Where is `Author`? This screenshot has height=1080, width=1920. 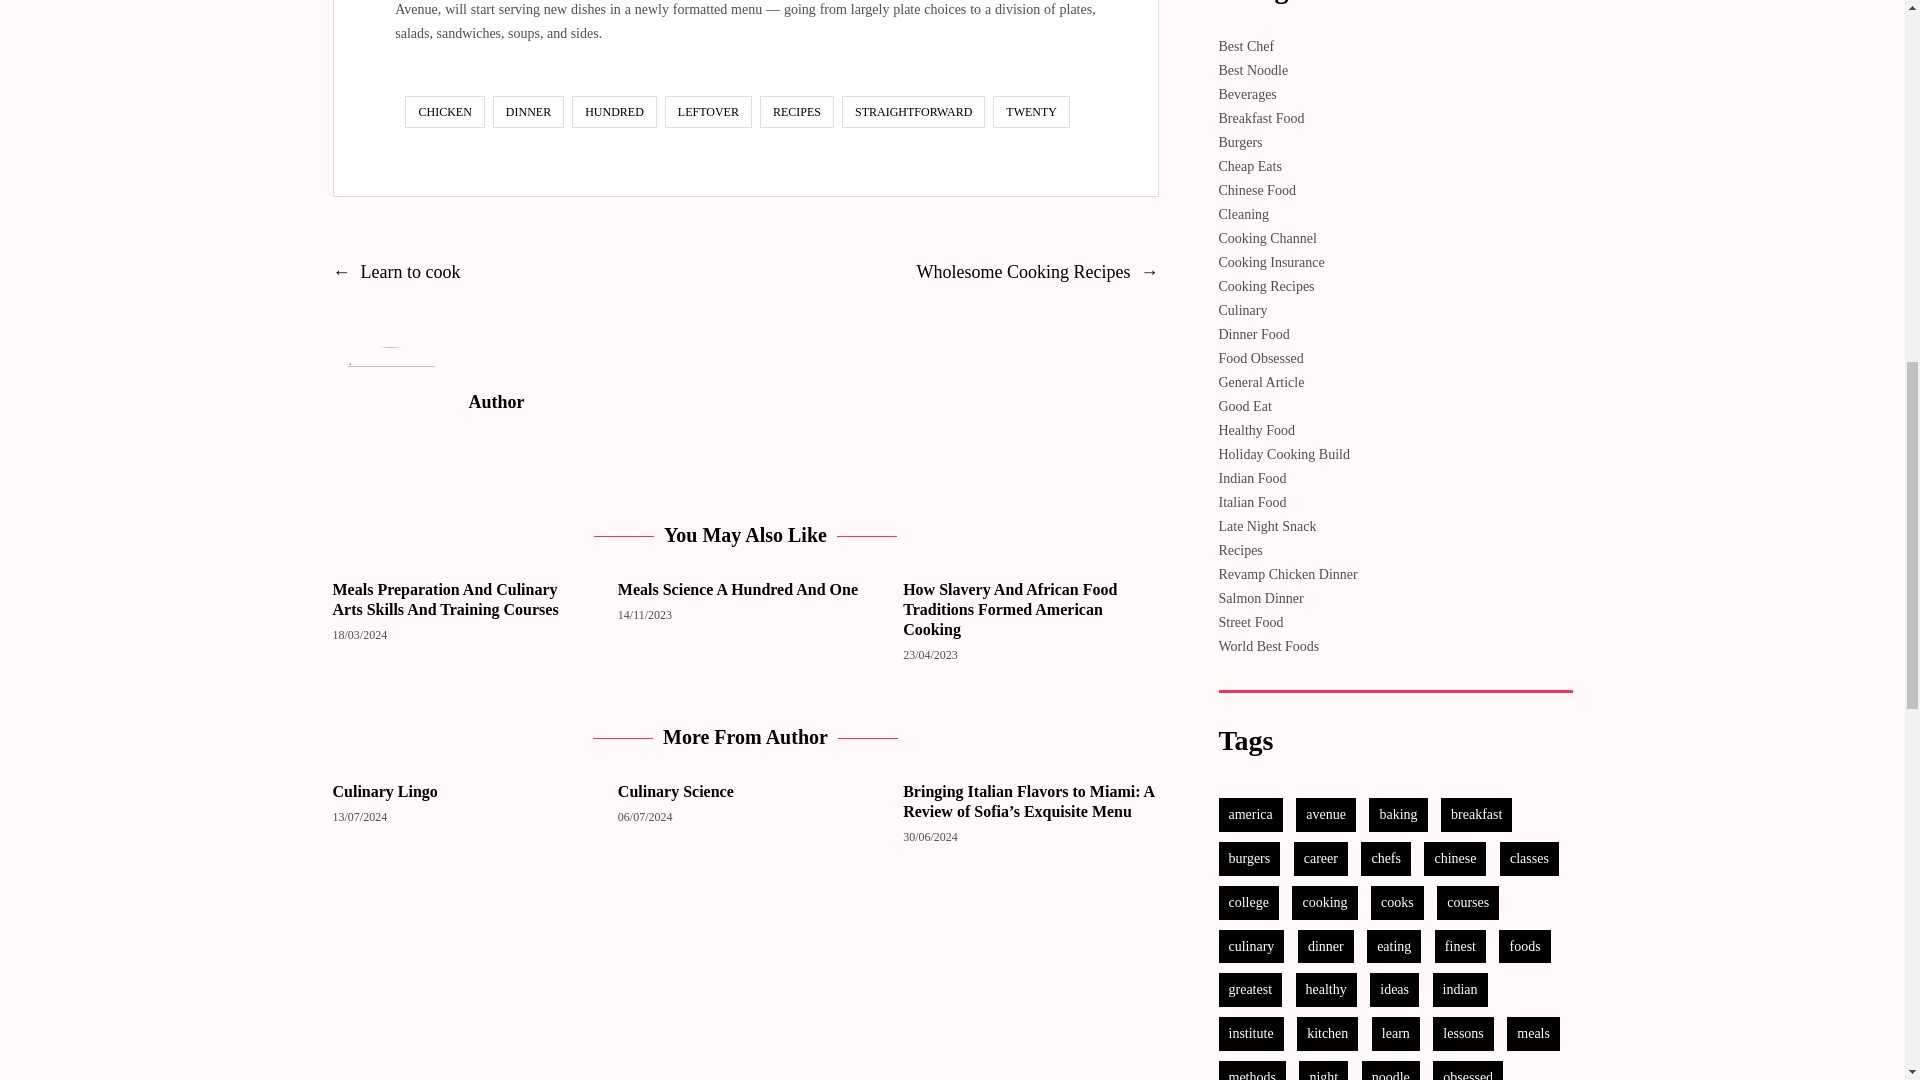
Author is located at coordinates (390, 404).